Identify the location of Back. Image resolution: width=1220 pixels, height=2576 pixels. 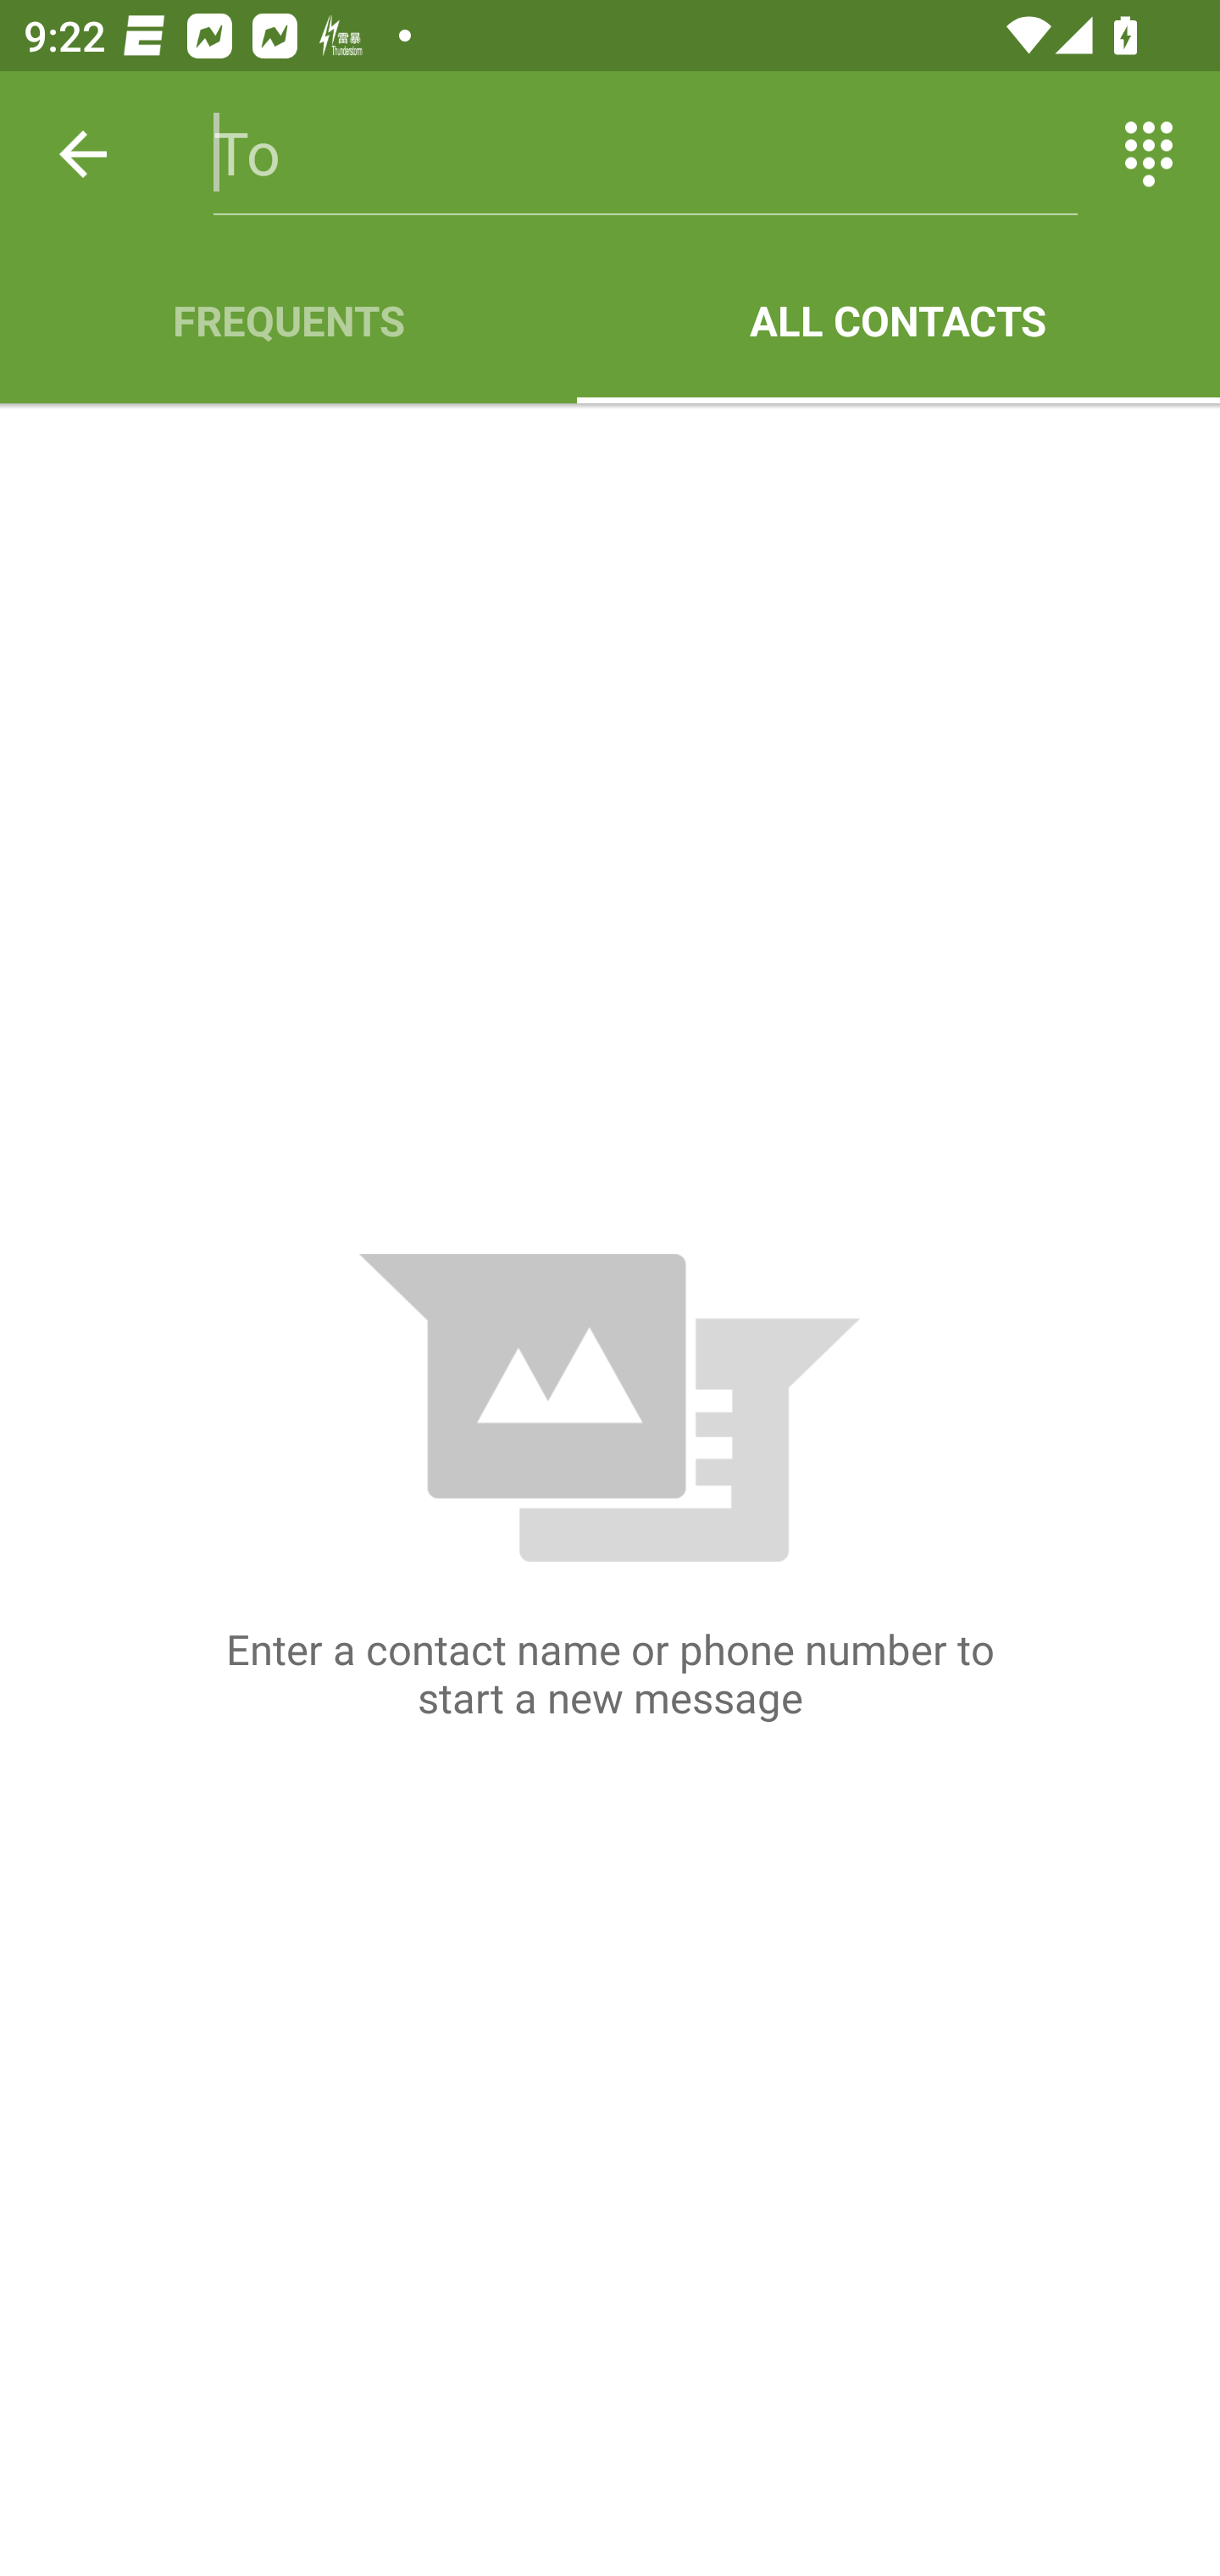
(83, 154).